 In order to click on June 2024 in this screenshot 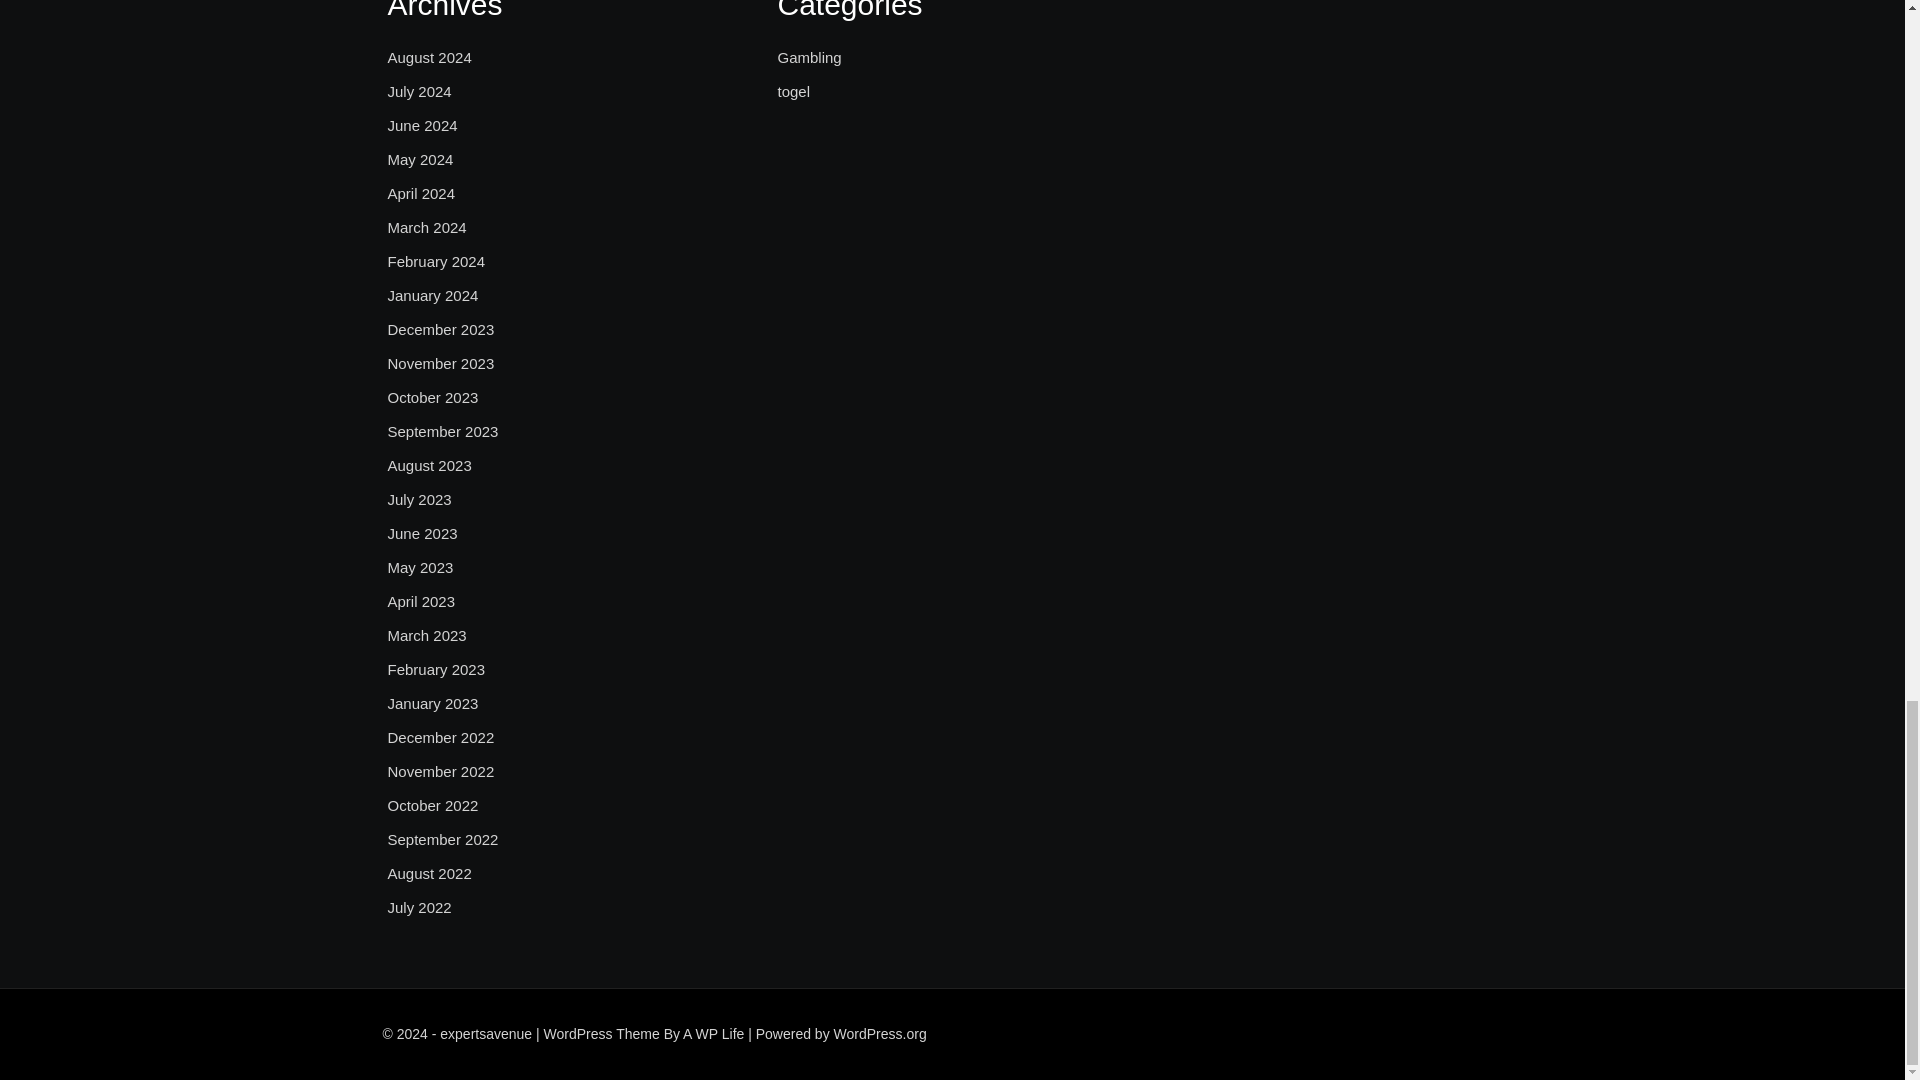, I will do `click(422, 126)`.